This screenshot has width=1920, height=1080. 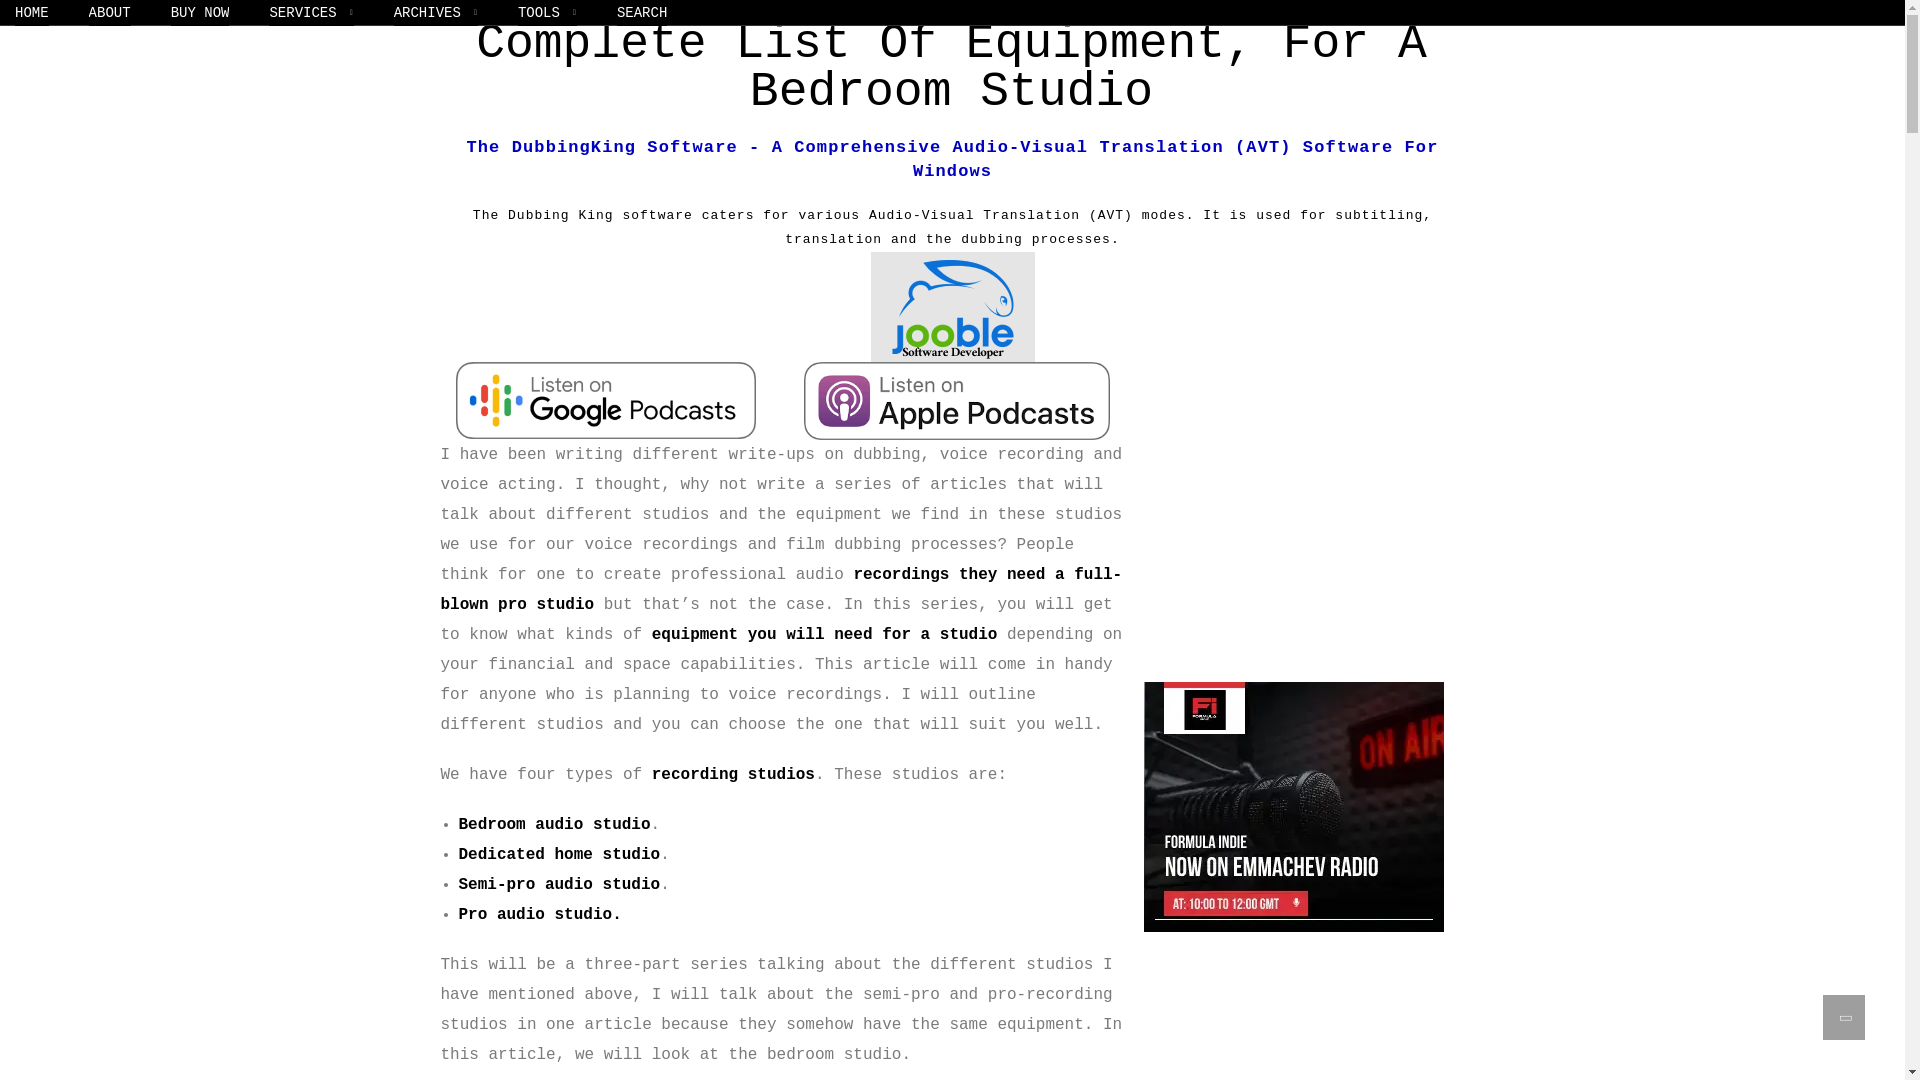 What do you see at coordinates (310, 12) in the screenshot?
I see `SERVICES` at bounding box center [310, 12].